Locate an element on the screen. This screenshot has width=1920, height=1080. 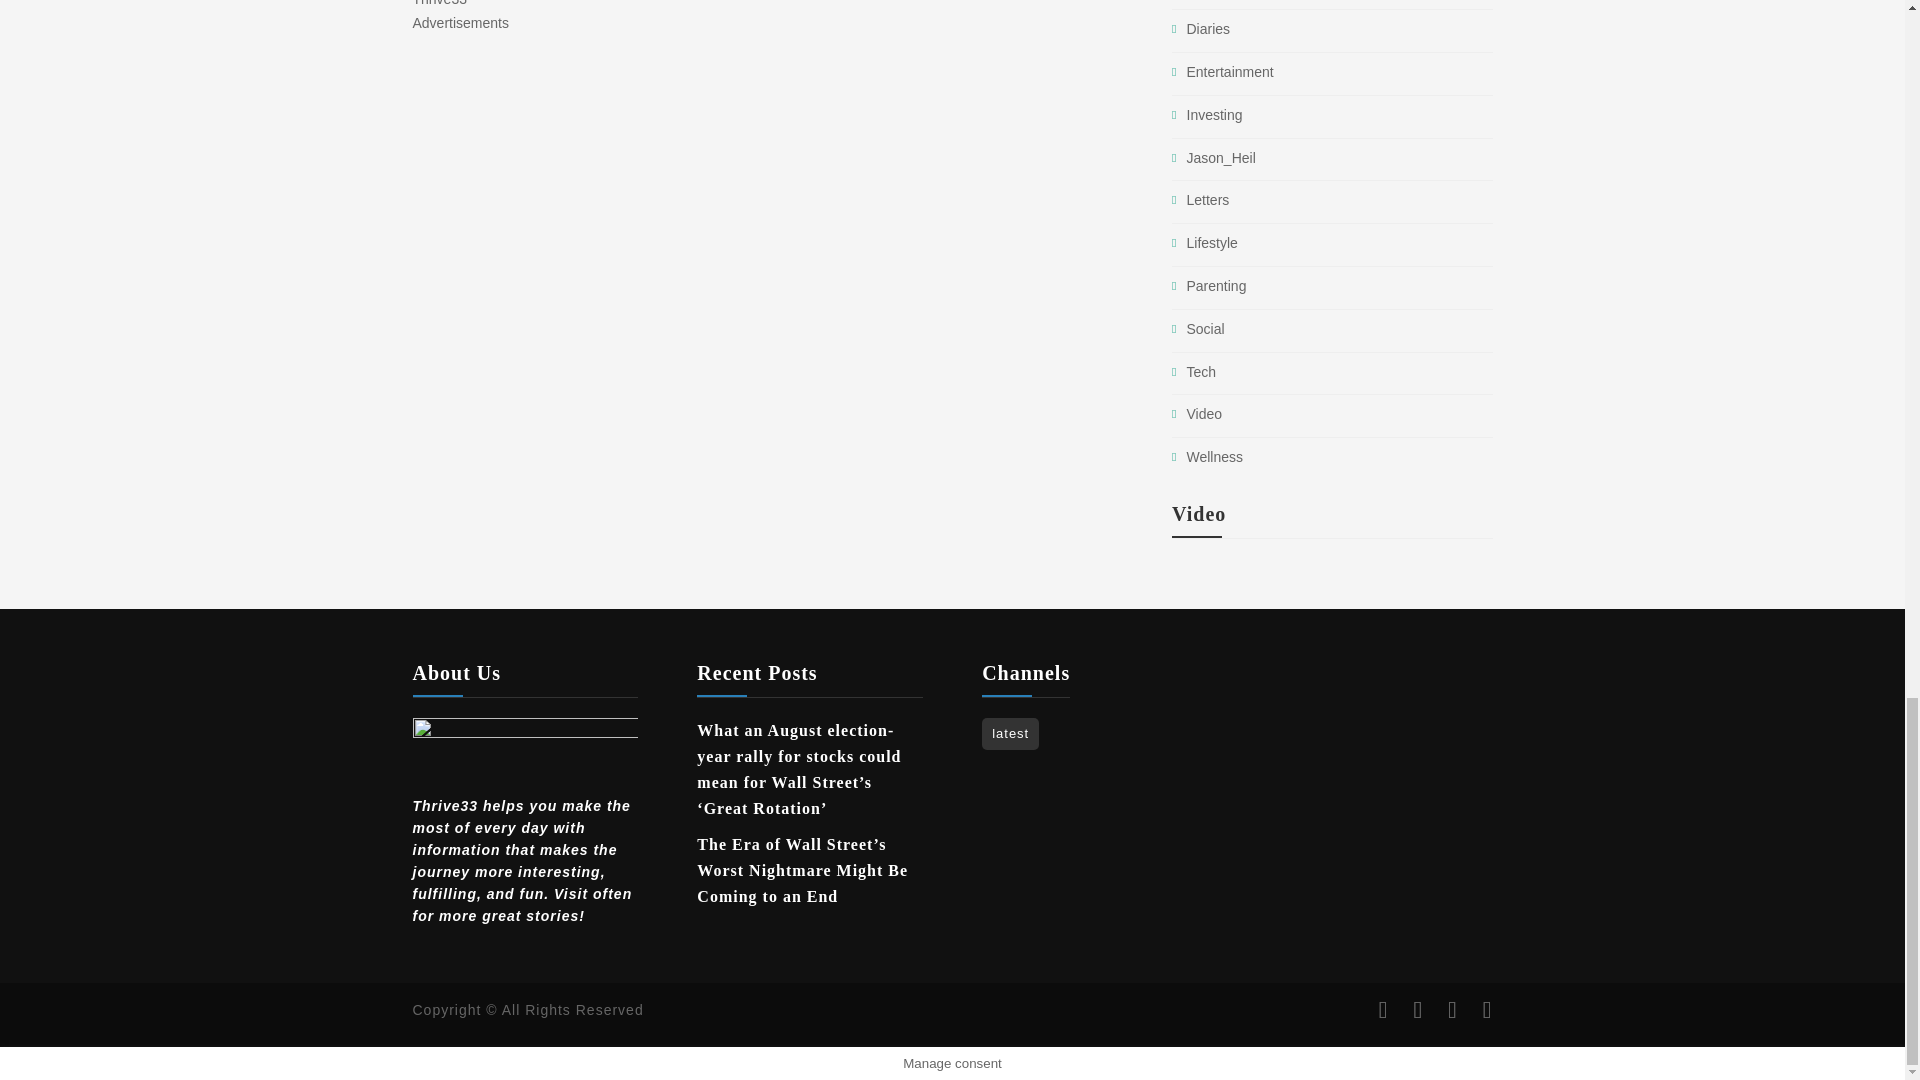
Video is located at coordinates (1204, 414).